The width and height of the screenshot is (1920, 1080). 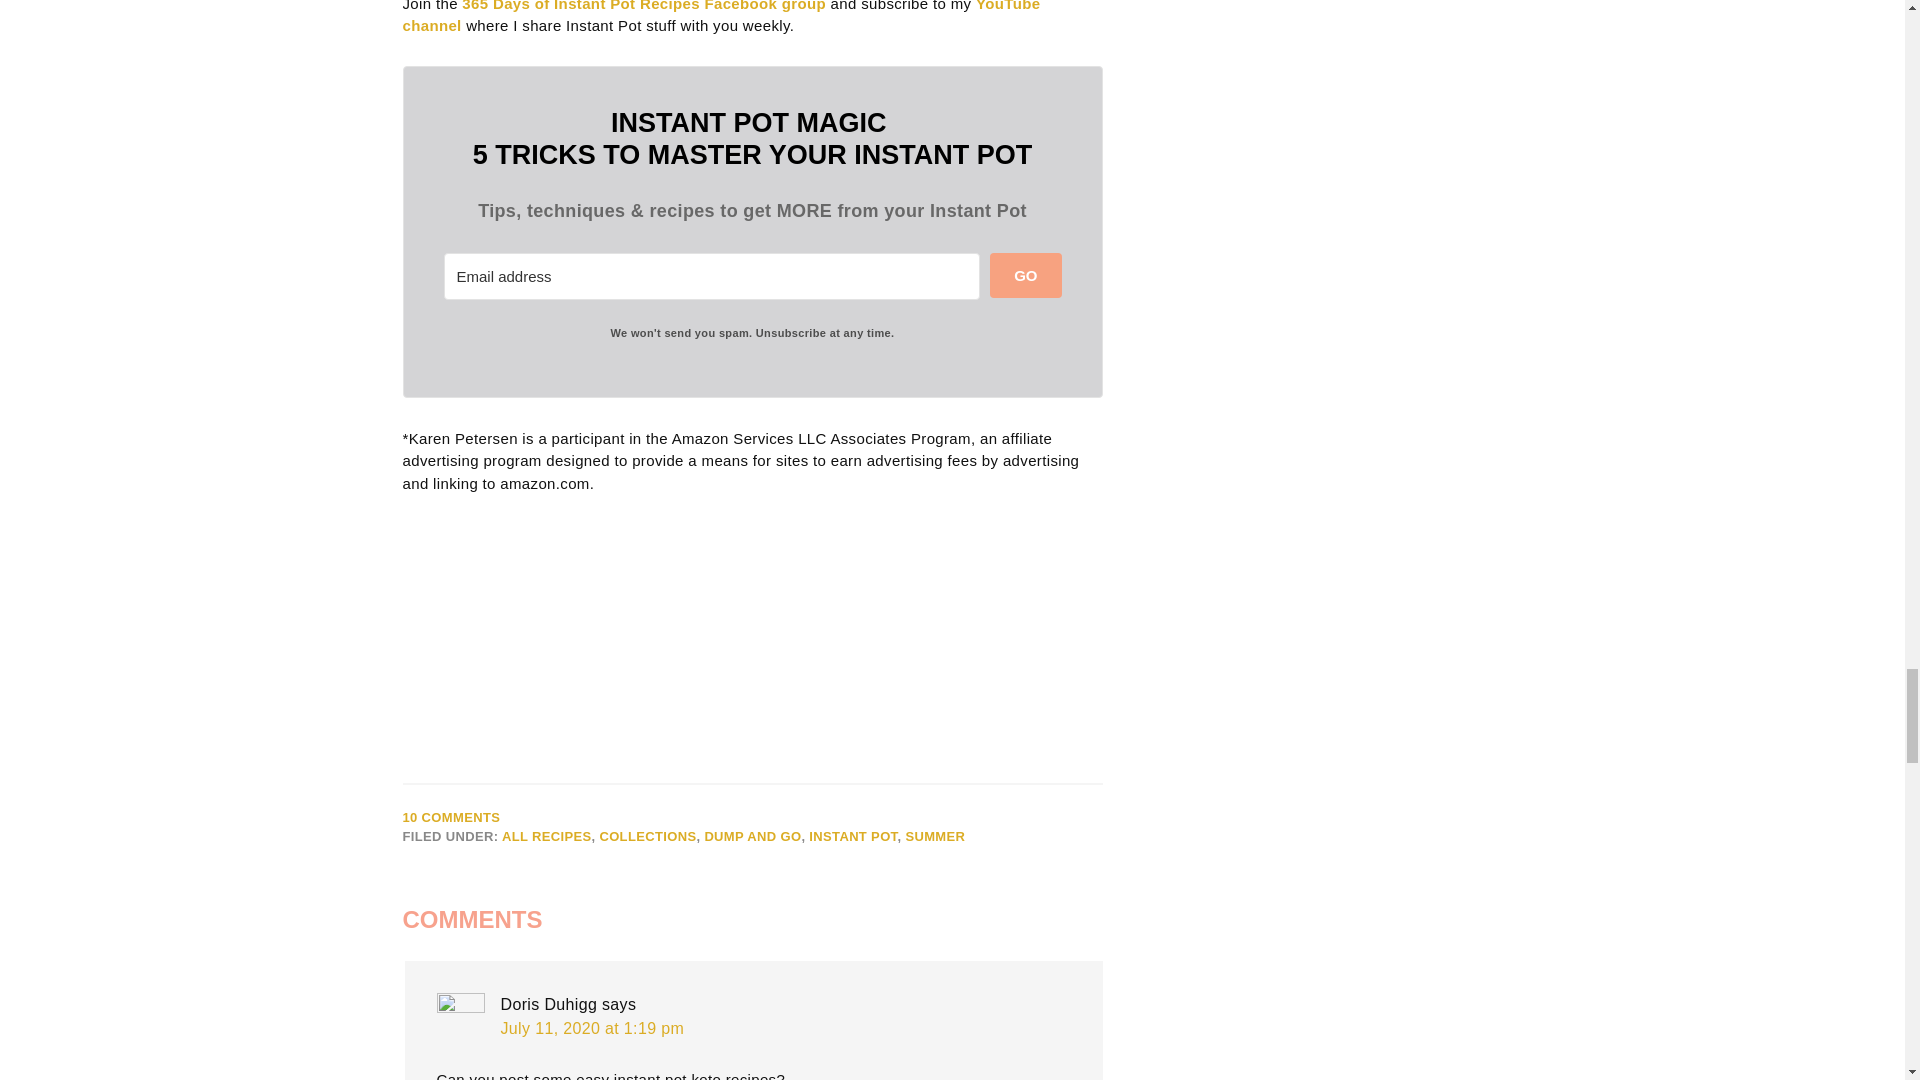 I want to click on 365 Days of Instant Pot Recipes Facebook group, so click(x=644, y=6).